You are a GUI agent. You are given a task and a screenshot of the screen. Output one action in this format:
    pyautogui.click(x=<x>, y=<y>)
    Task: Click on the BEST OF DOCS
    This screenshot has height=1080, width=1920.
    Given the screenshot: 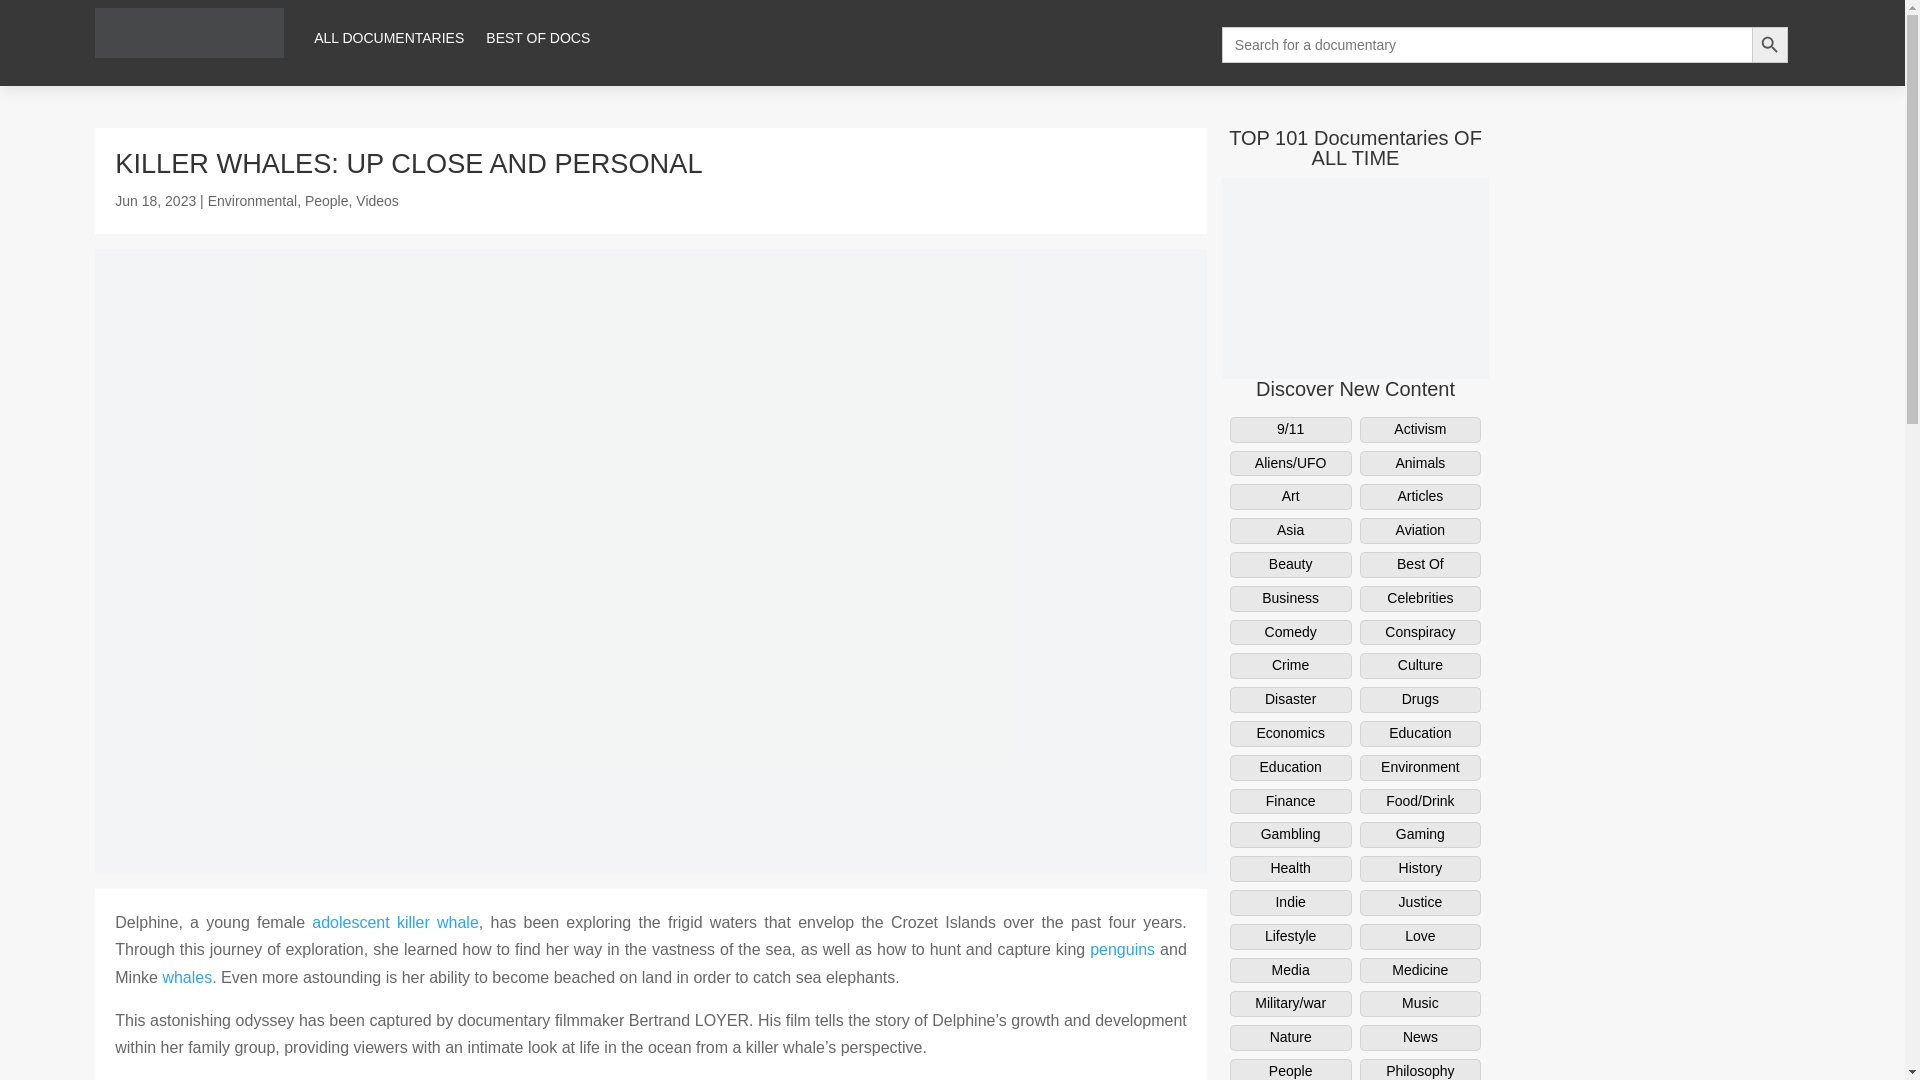 What is the action you would take?
    pyautogui.click(x=537, y=38)
    